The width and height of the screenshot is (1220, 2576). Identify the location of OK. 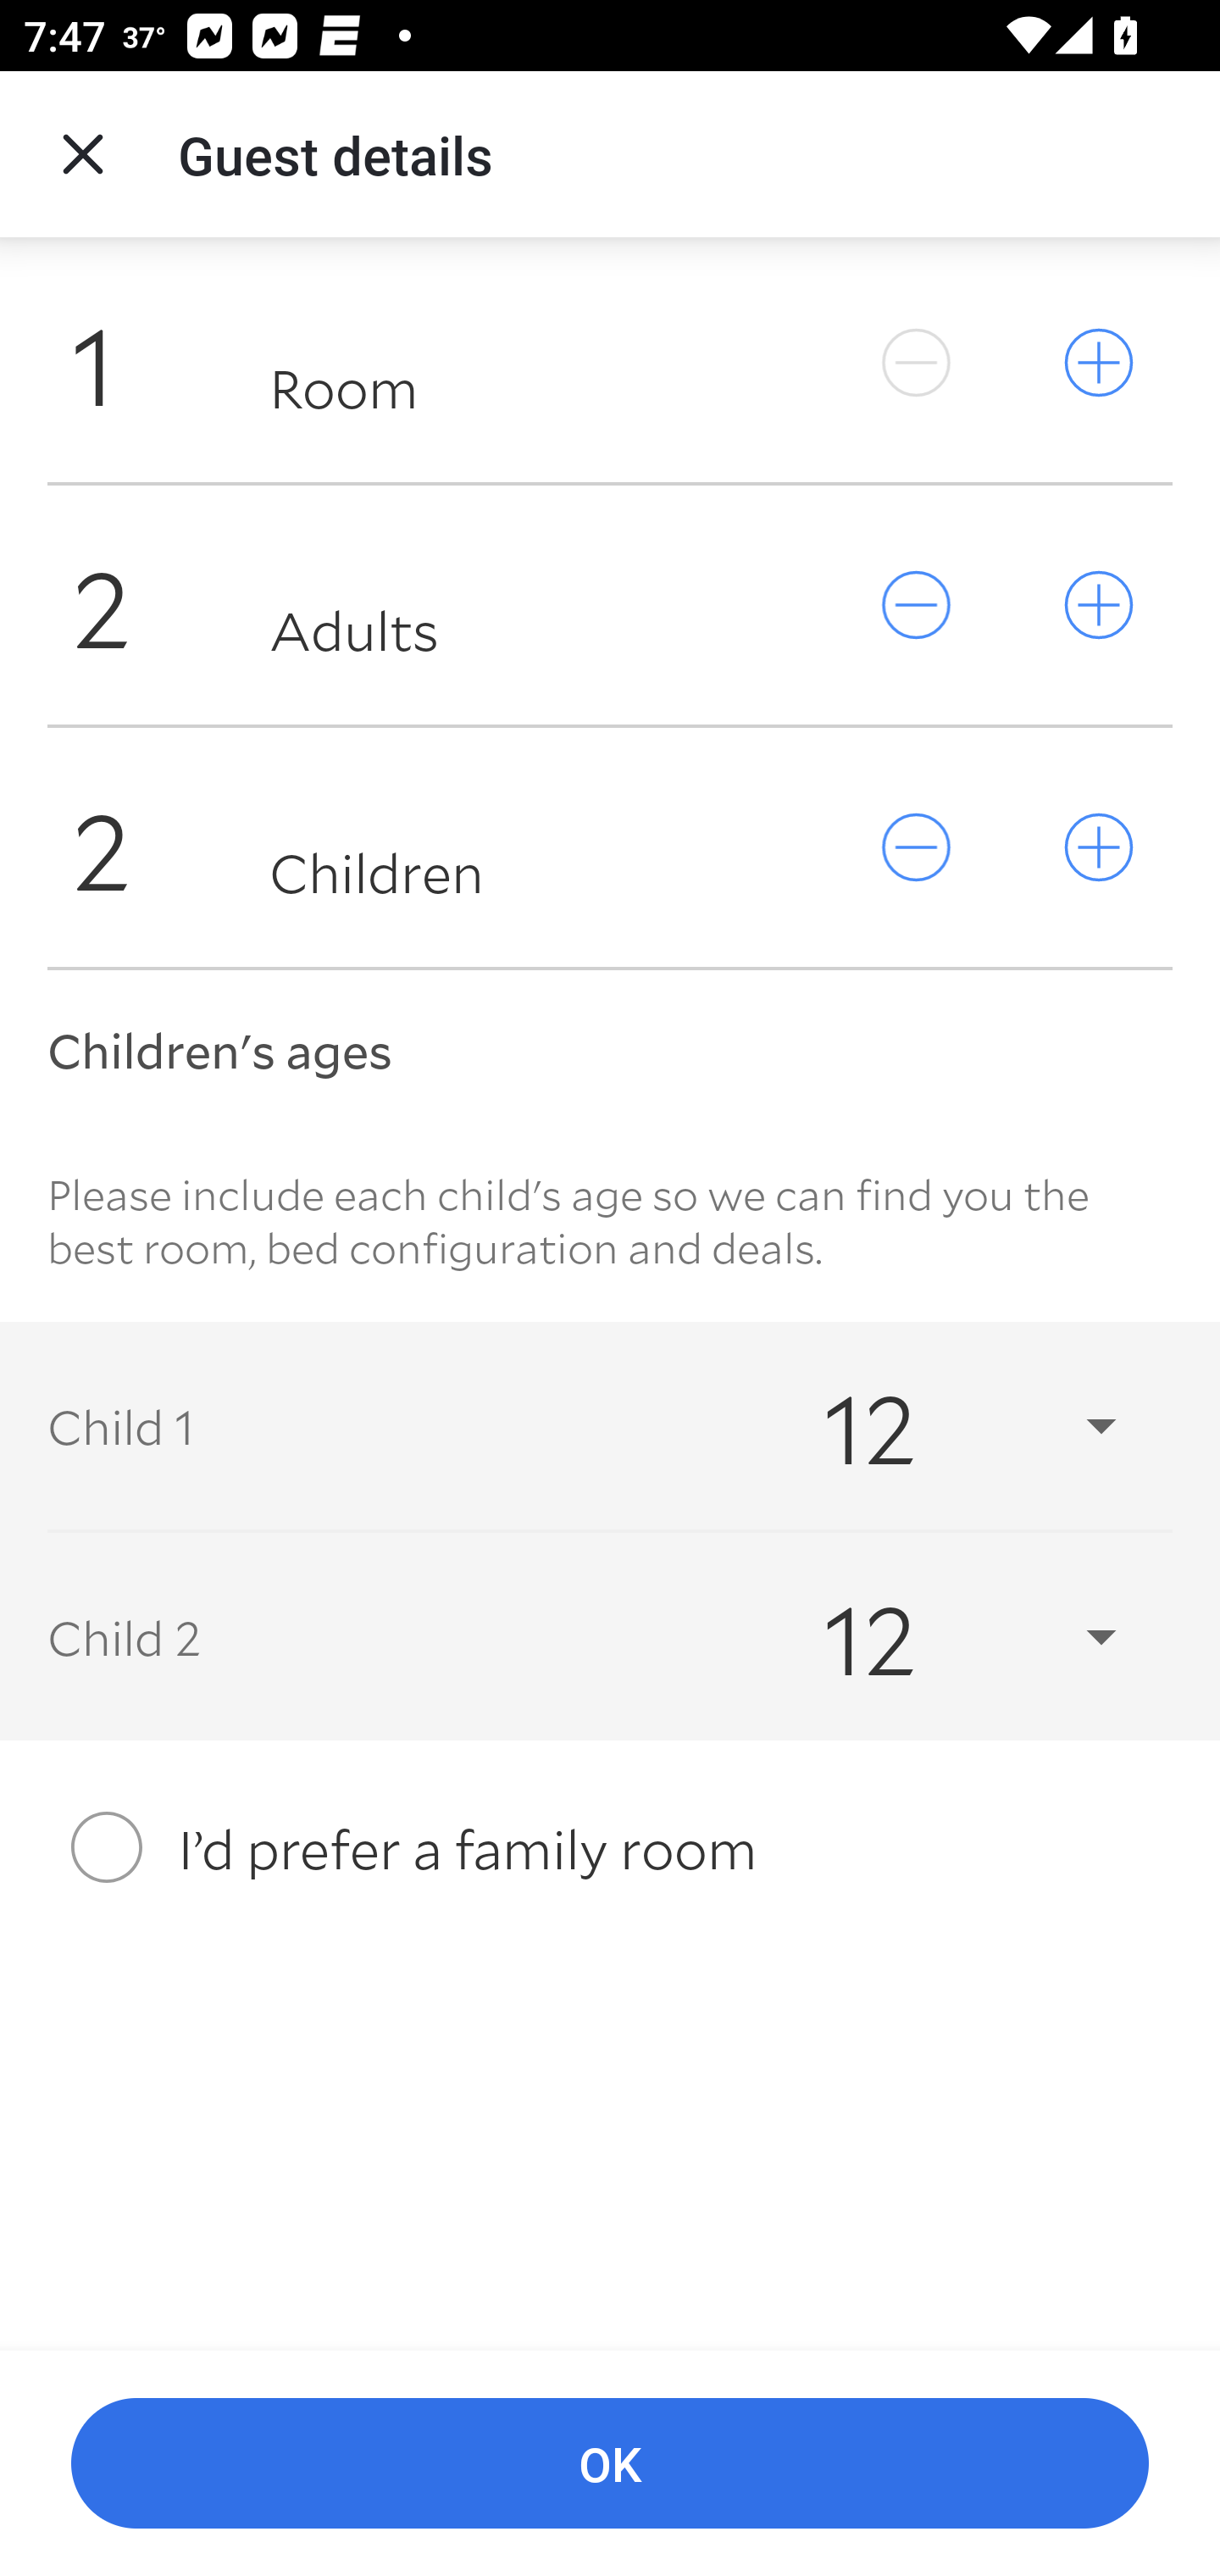
(610, 2464).